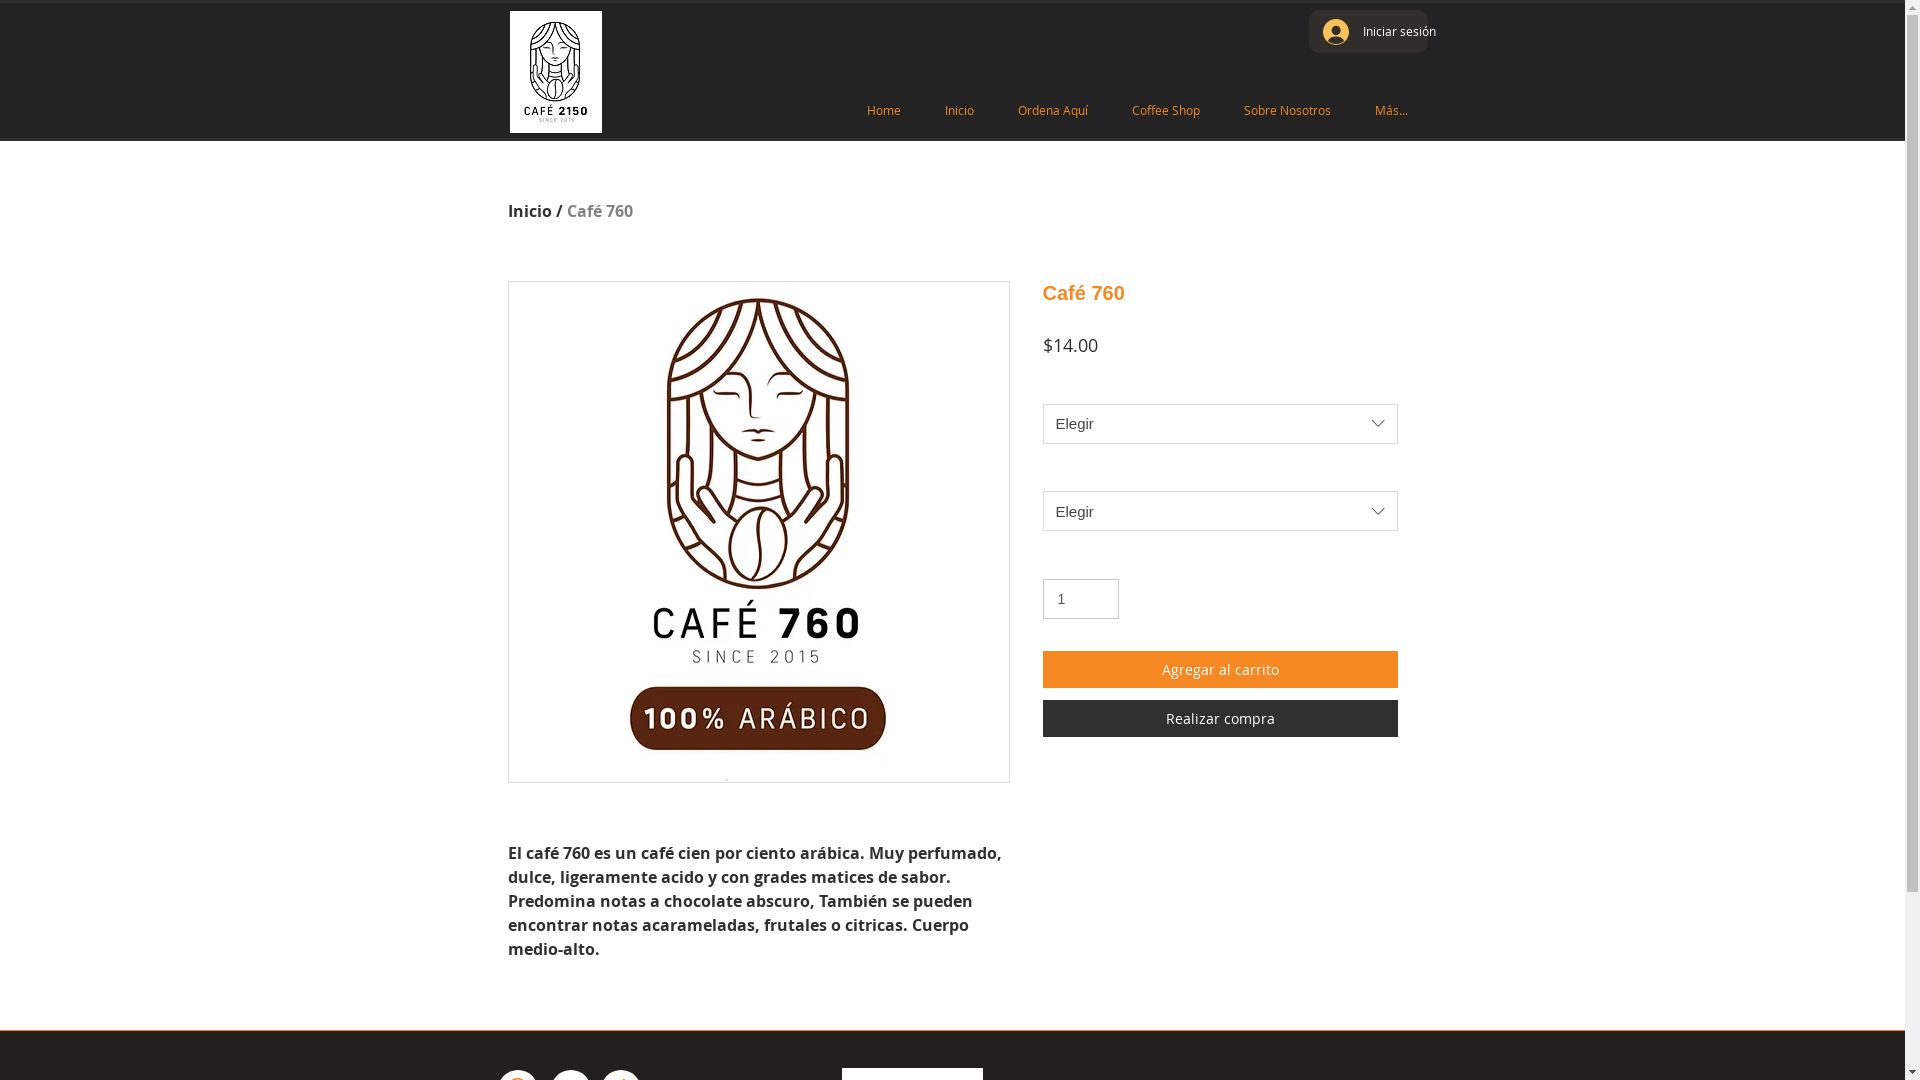 The width and height of the screenshot is (1920, 1080). I want to click on Home, so click(884, 110).